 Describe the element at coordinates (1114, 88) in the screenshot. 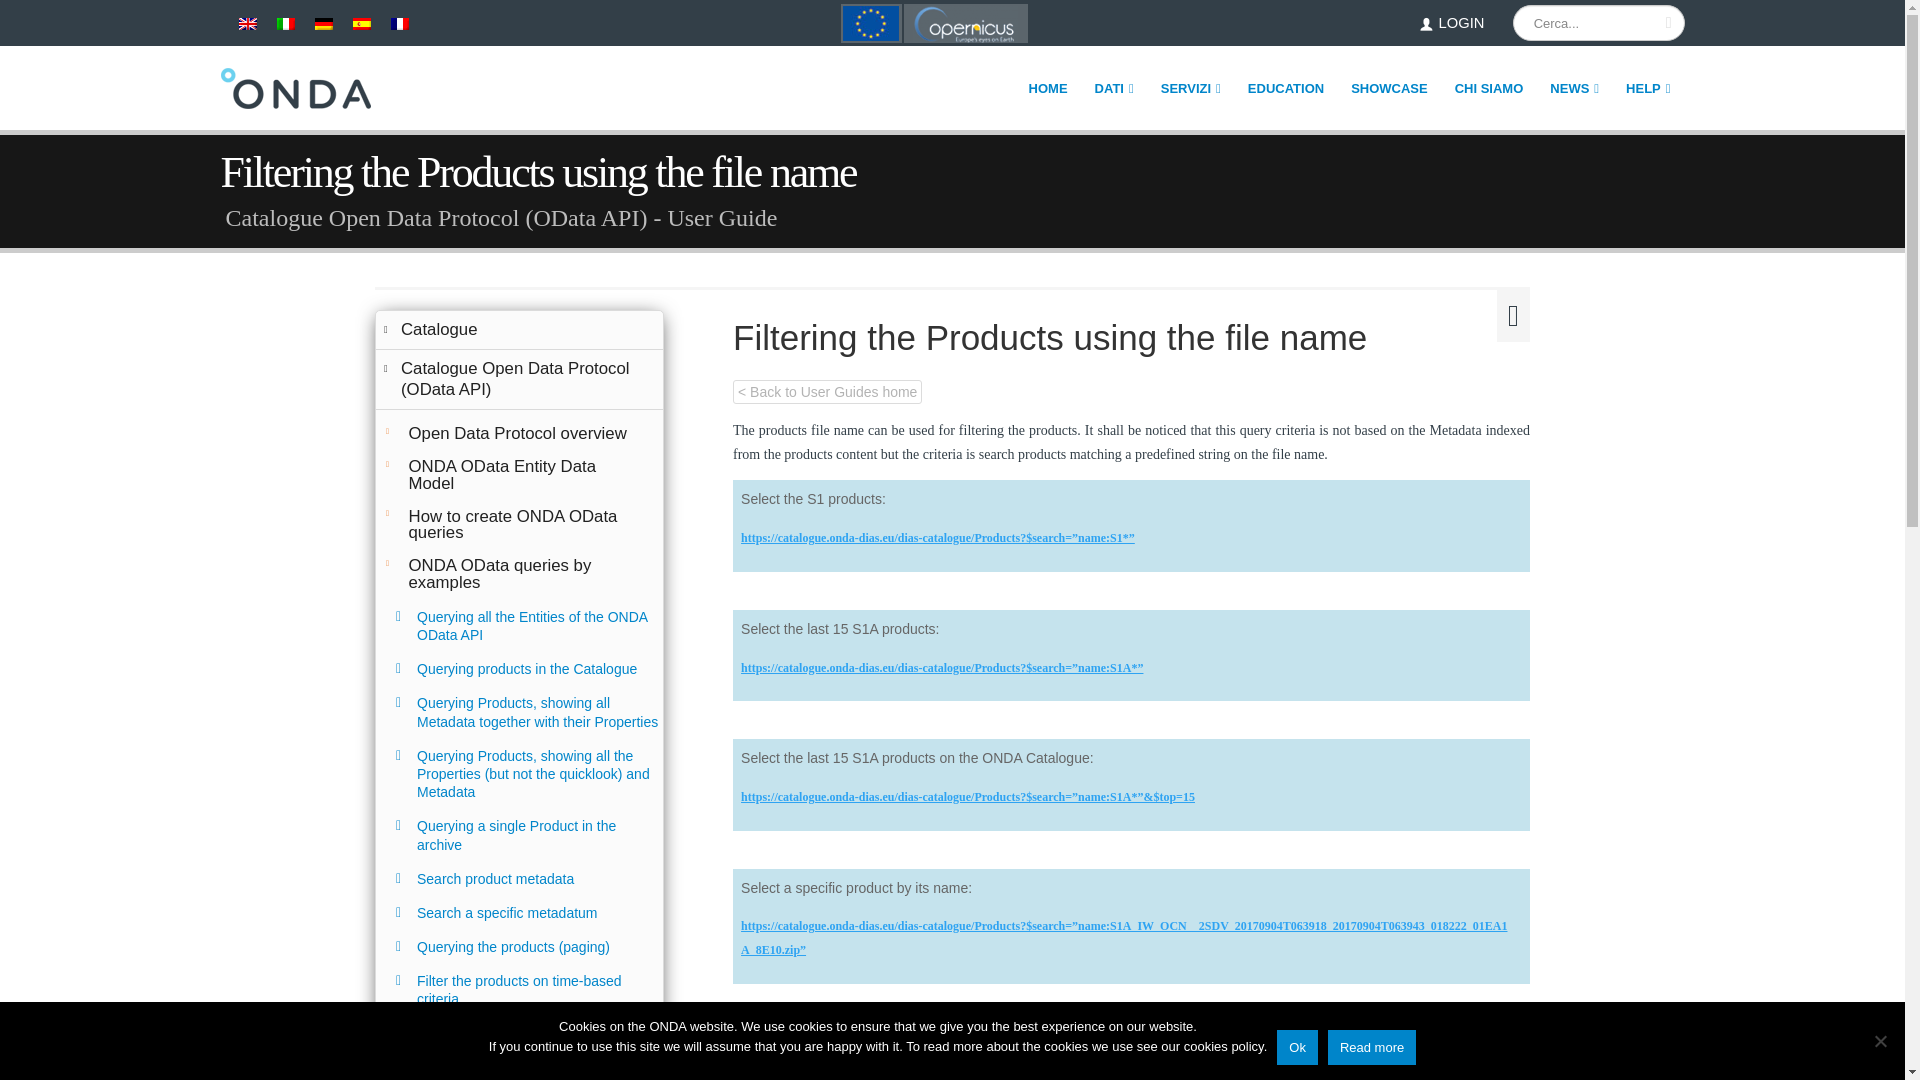

I see `DATI` at that location.